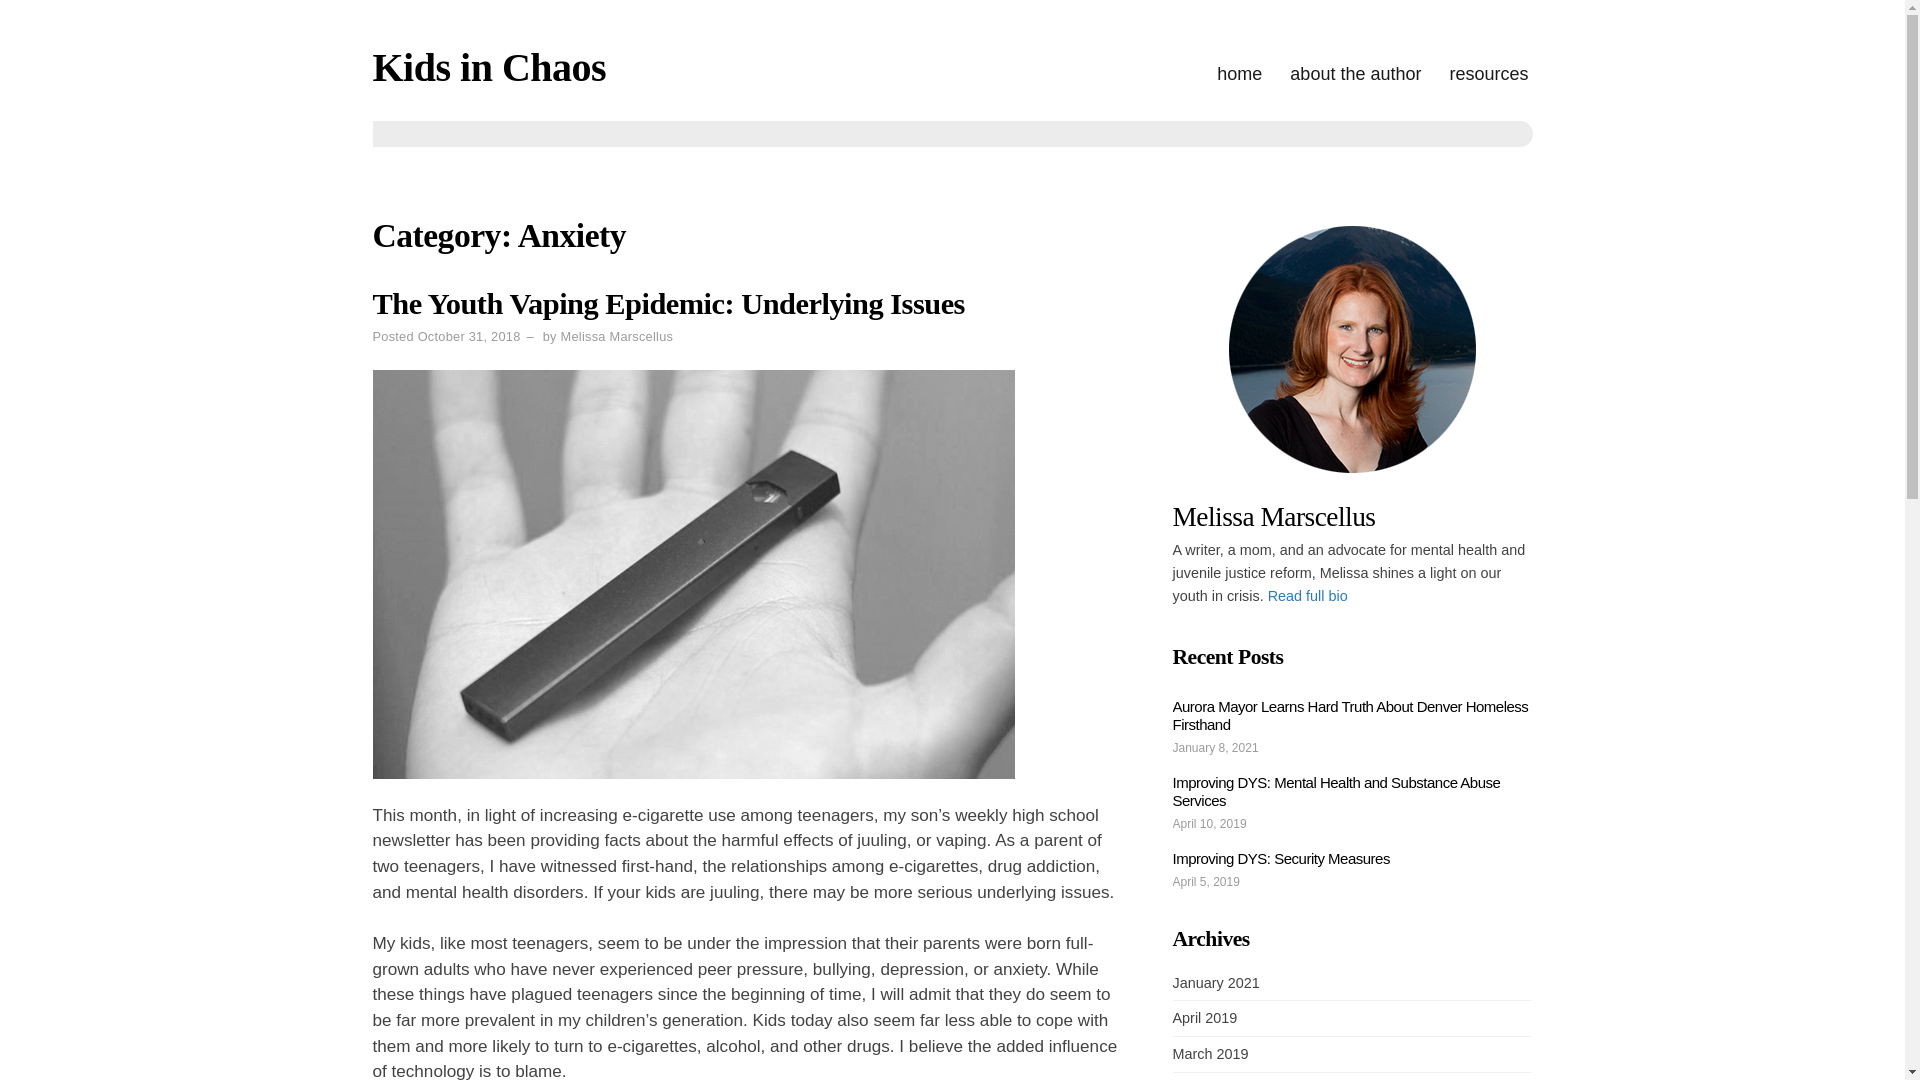 The width and height of the screenshot is (1920, 1080). Describe the element at coordinates (469, 336) in the screenshot. I see `October 31, 2018` at that location.